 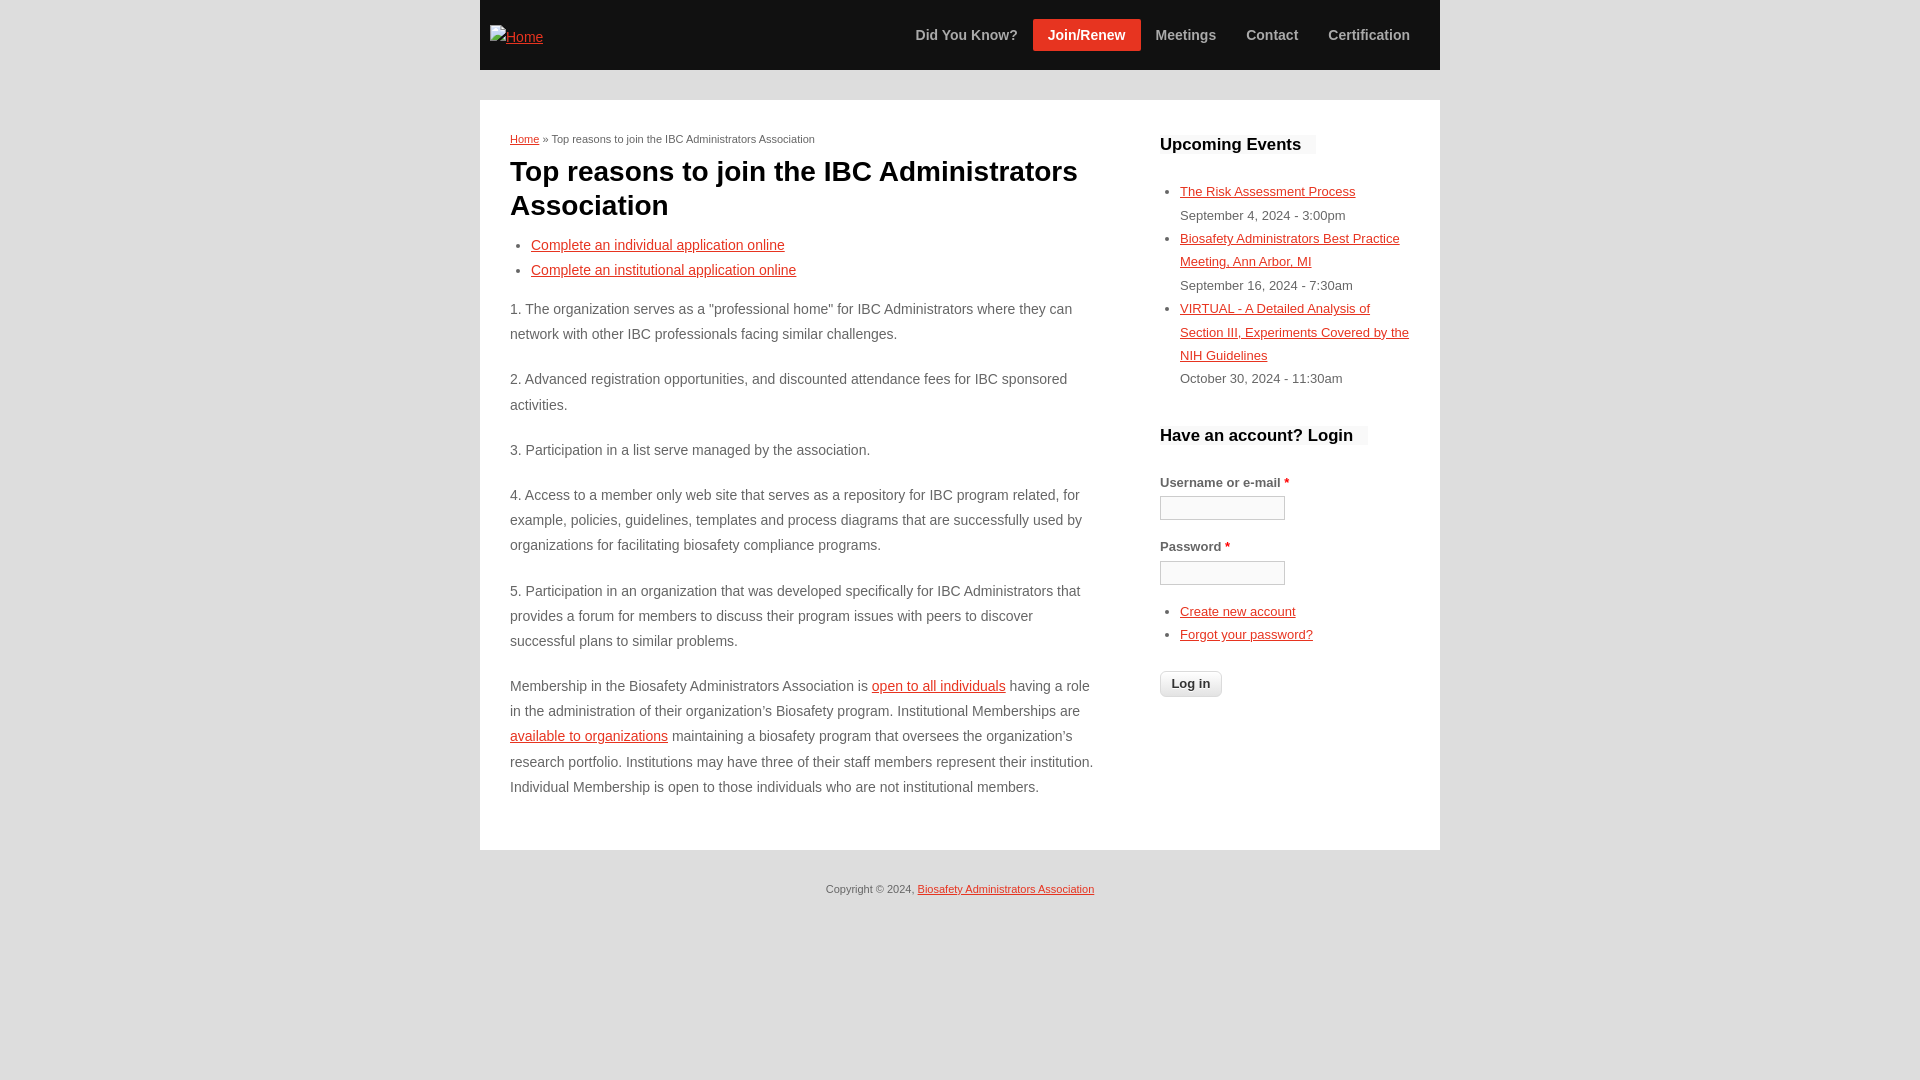 I want to click on Log in, so click(x=1190, y=683).